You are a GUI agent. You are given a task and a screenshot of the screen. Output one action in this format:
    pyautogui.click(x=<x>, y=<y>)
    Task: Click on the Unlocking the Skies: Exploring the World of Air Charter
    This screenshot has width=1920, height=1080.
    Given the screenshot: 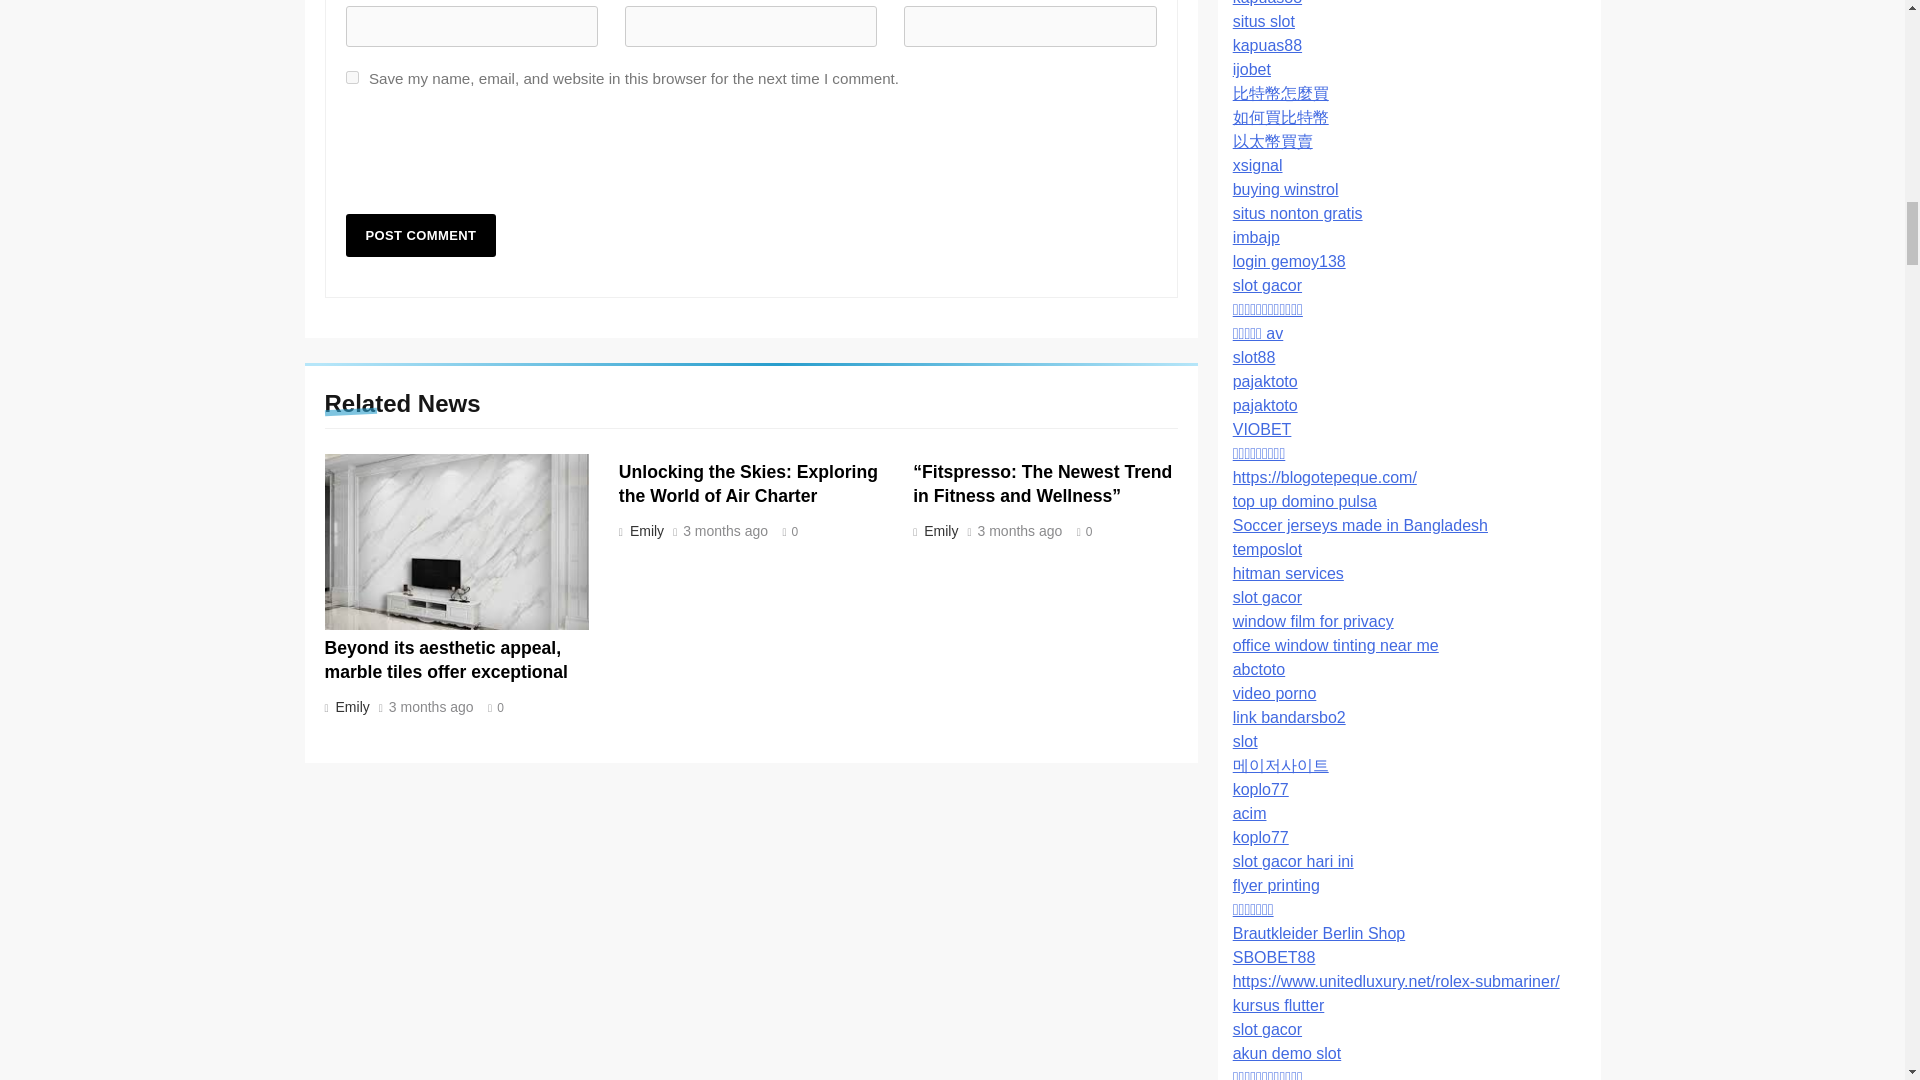 What is the action you would take?
    pyautogui.click(x=748, y=484)
    